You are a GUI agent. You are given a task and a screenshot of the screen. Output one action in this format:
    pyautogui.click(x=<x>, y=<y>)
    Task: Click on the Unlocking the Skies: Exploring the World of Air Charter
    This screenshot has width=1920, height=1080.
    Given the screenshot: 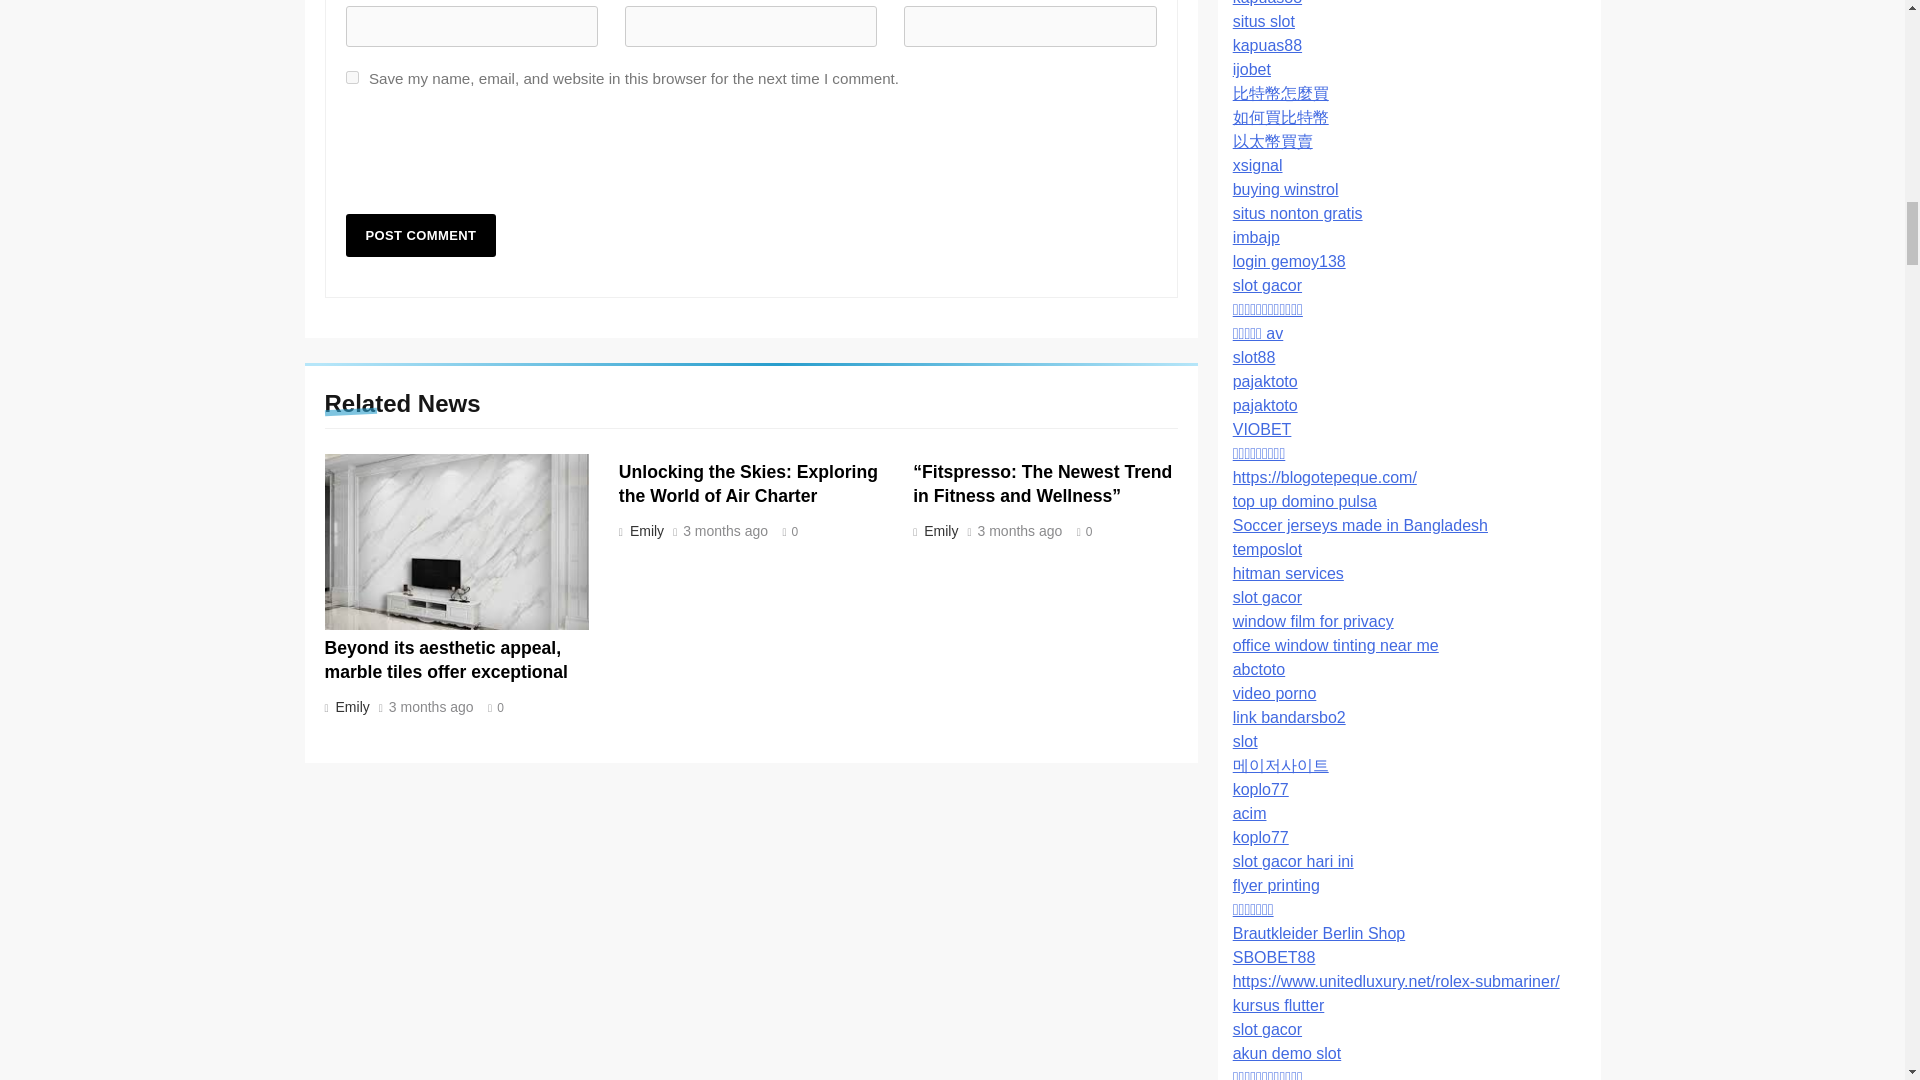 What is the action you would take?
    pyautogui.click(x=748, y=484)
    